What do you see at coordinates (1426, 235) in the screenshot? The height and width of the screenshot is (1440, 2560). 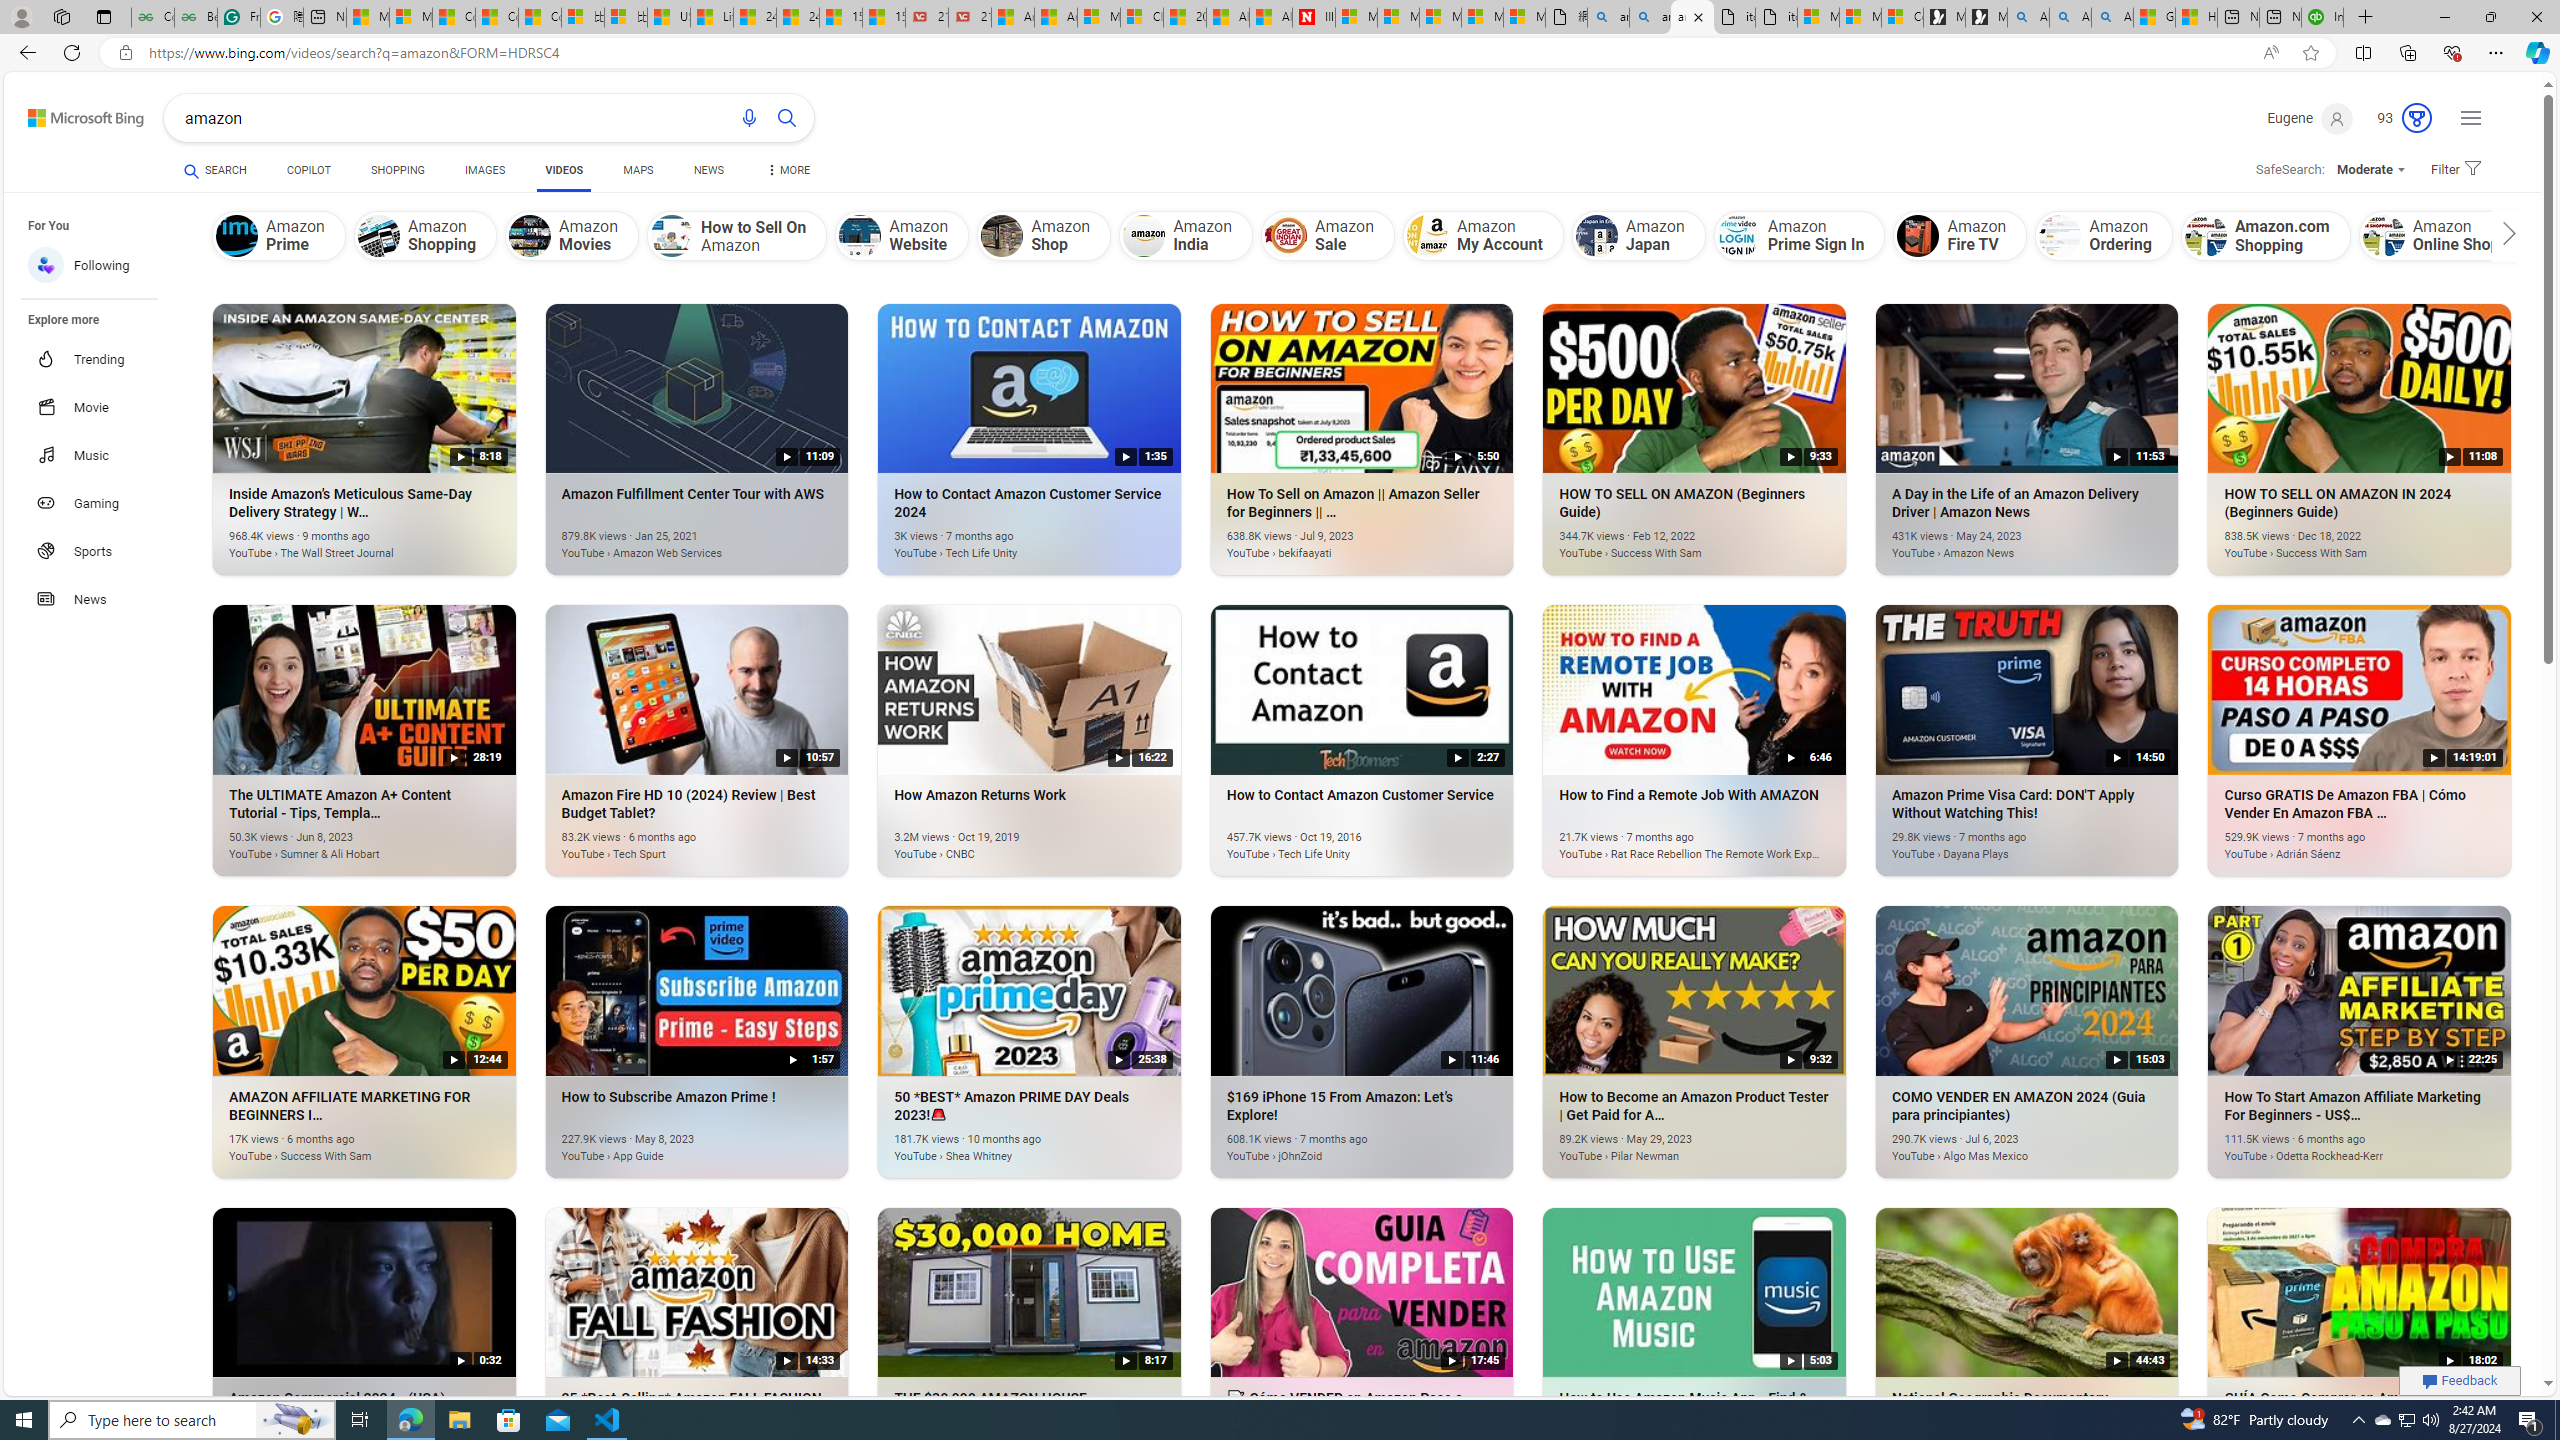 I see `Amazon My Account` at bounding box center [1426, 235].